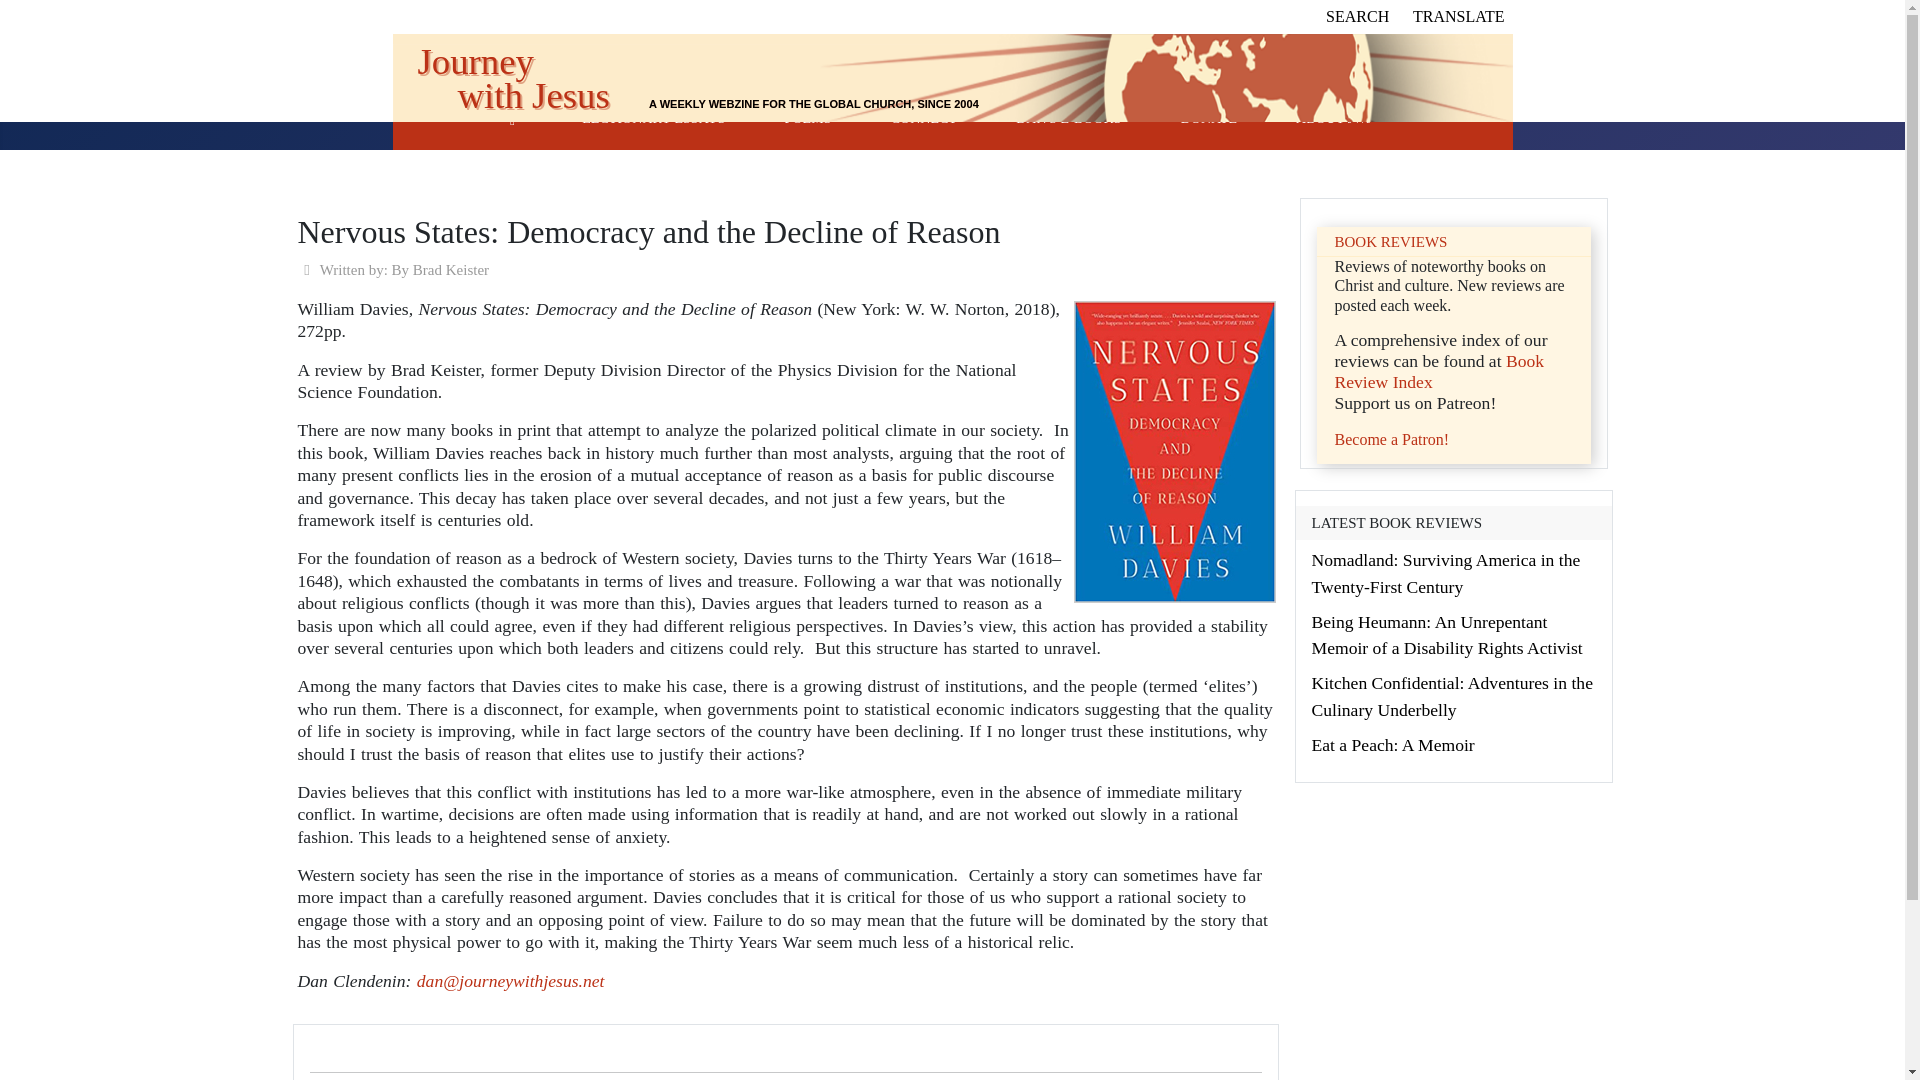  Describe the element at coordinates (1392, 439) in the screenshot. I see `Become a Patron!` at that location.